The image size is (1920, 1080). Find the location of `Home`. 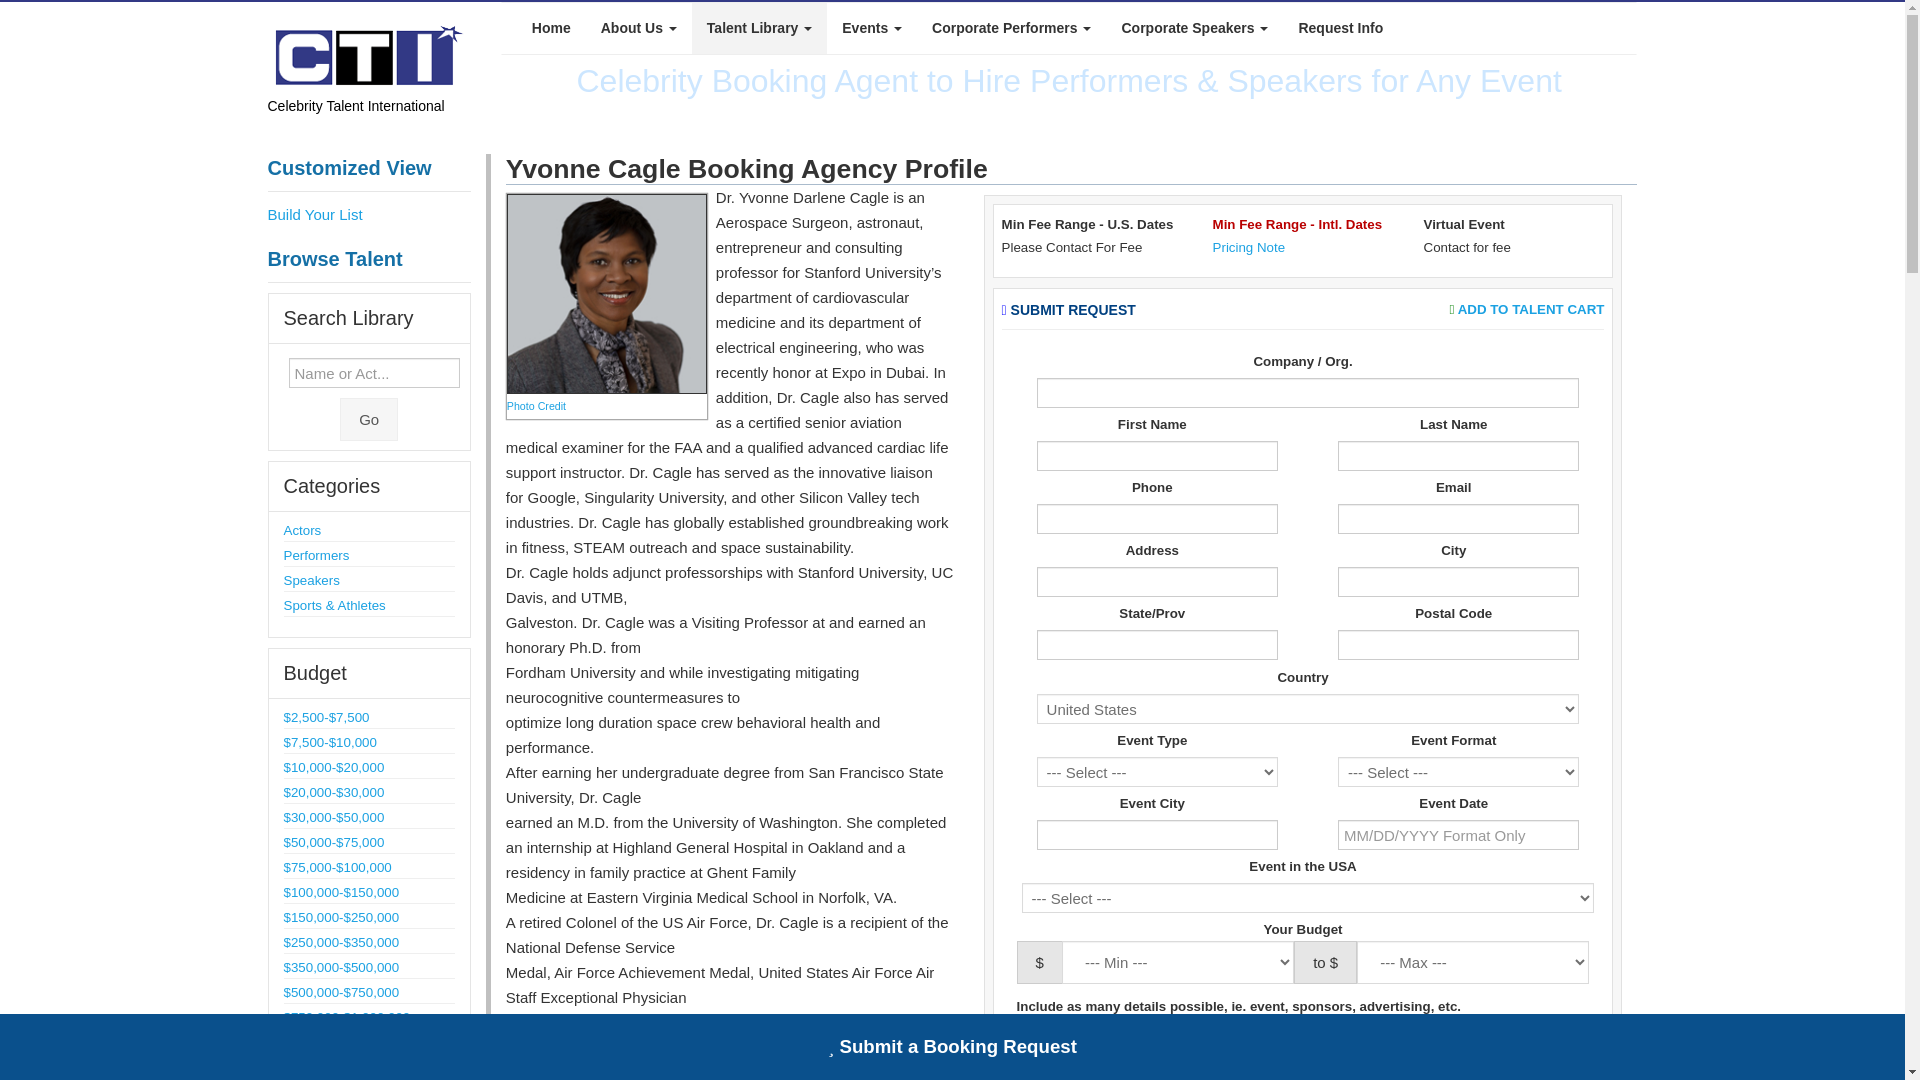

Home is located at coordinates (550, 28).